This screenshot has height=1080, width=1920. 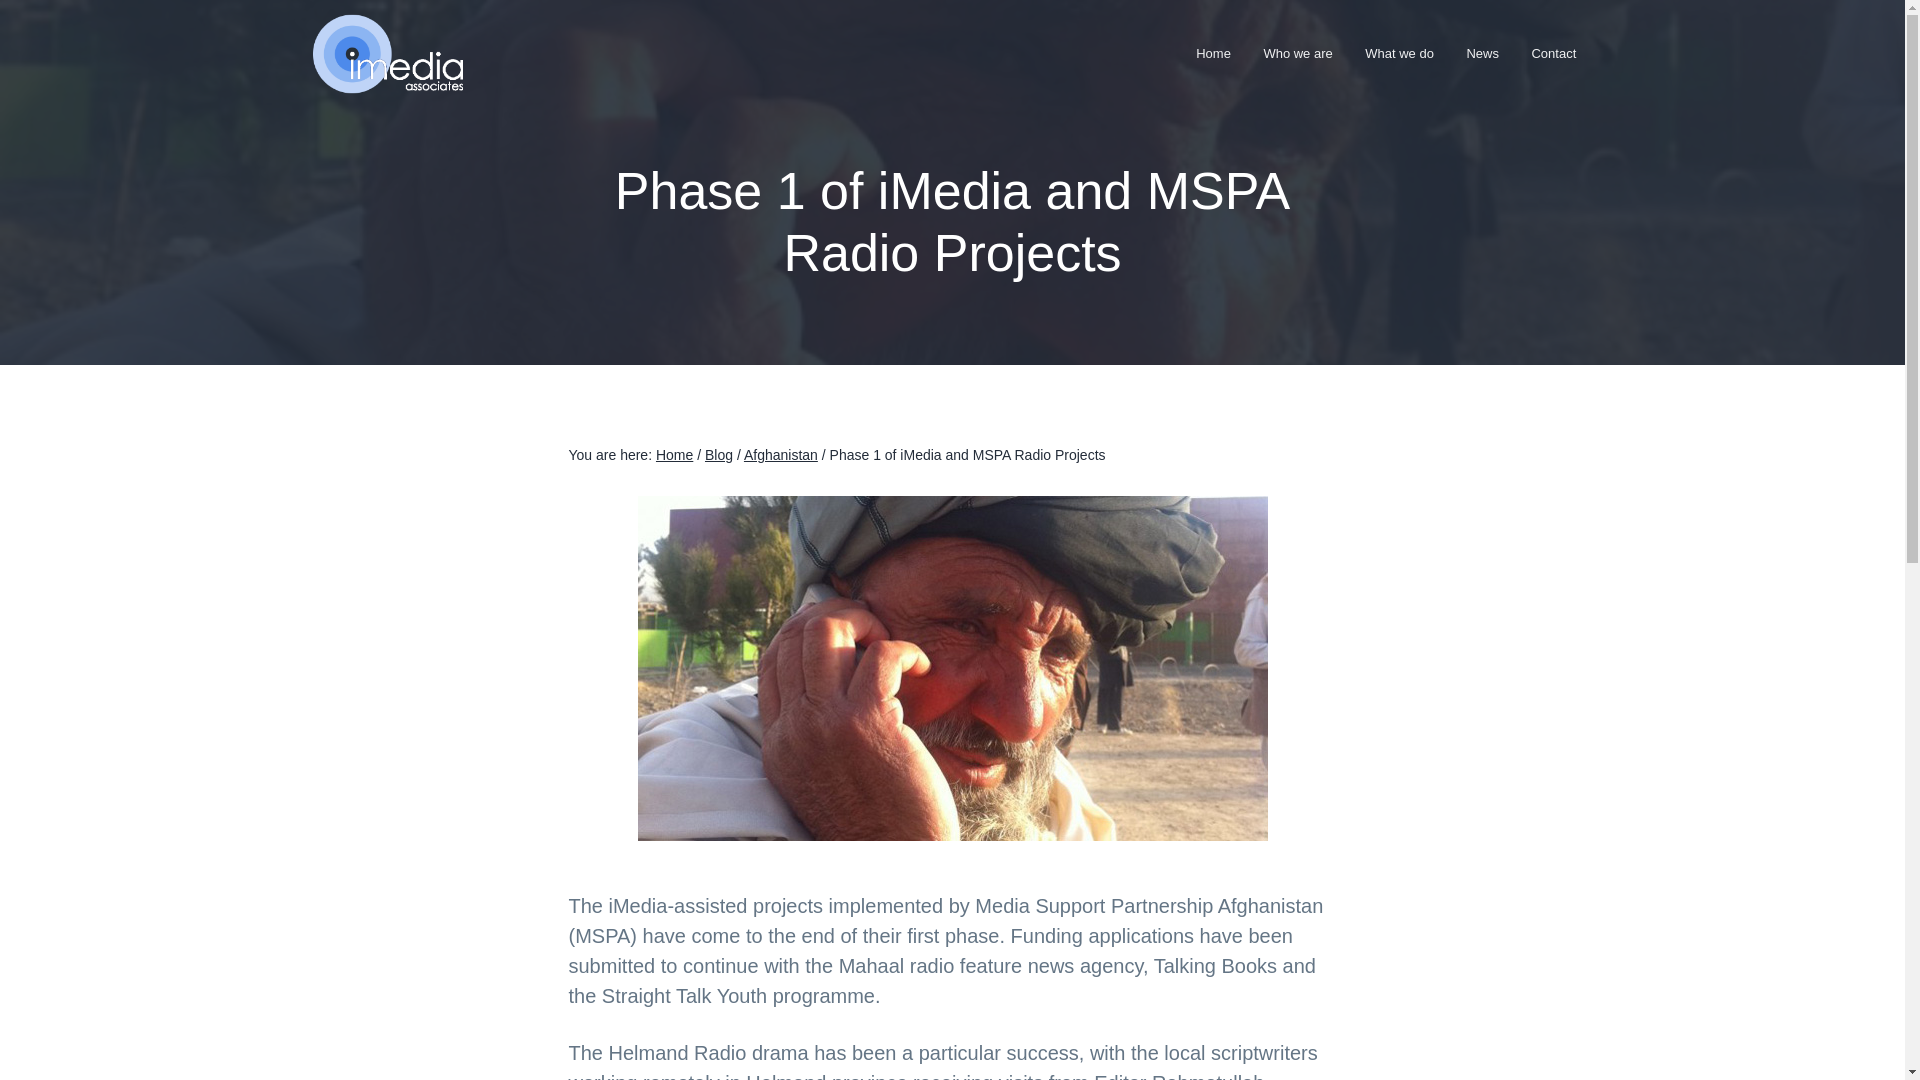 I want to click on Afghanistan, so click(x=780, y=455).